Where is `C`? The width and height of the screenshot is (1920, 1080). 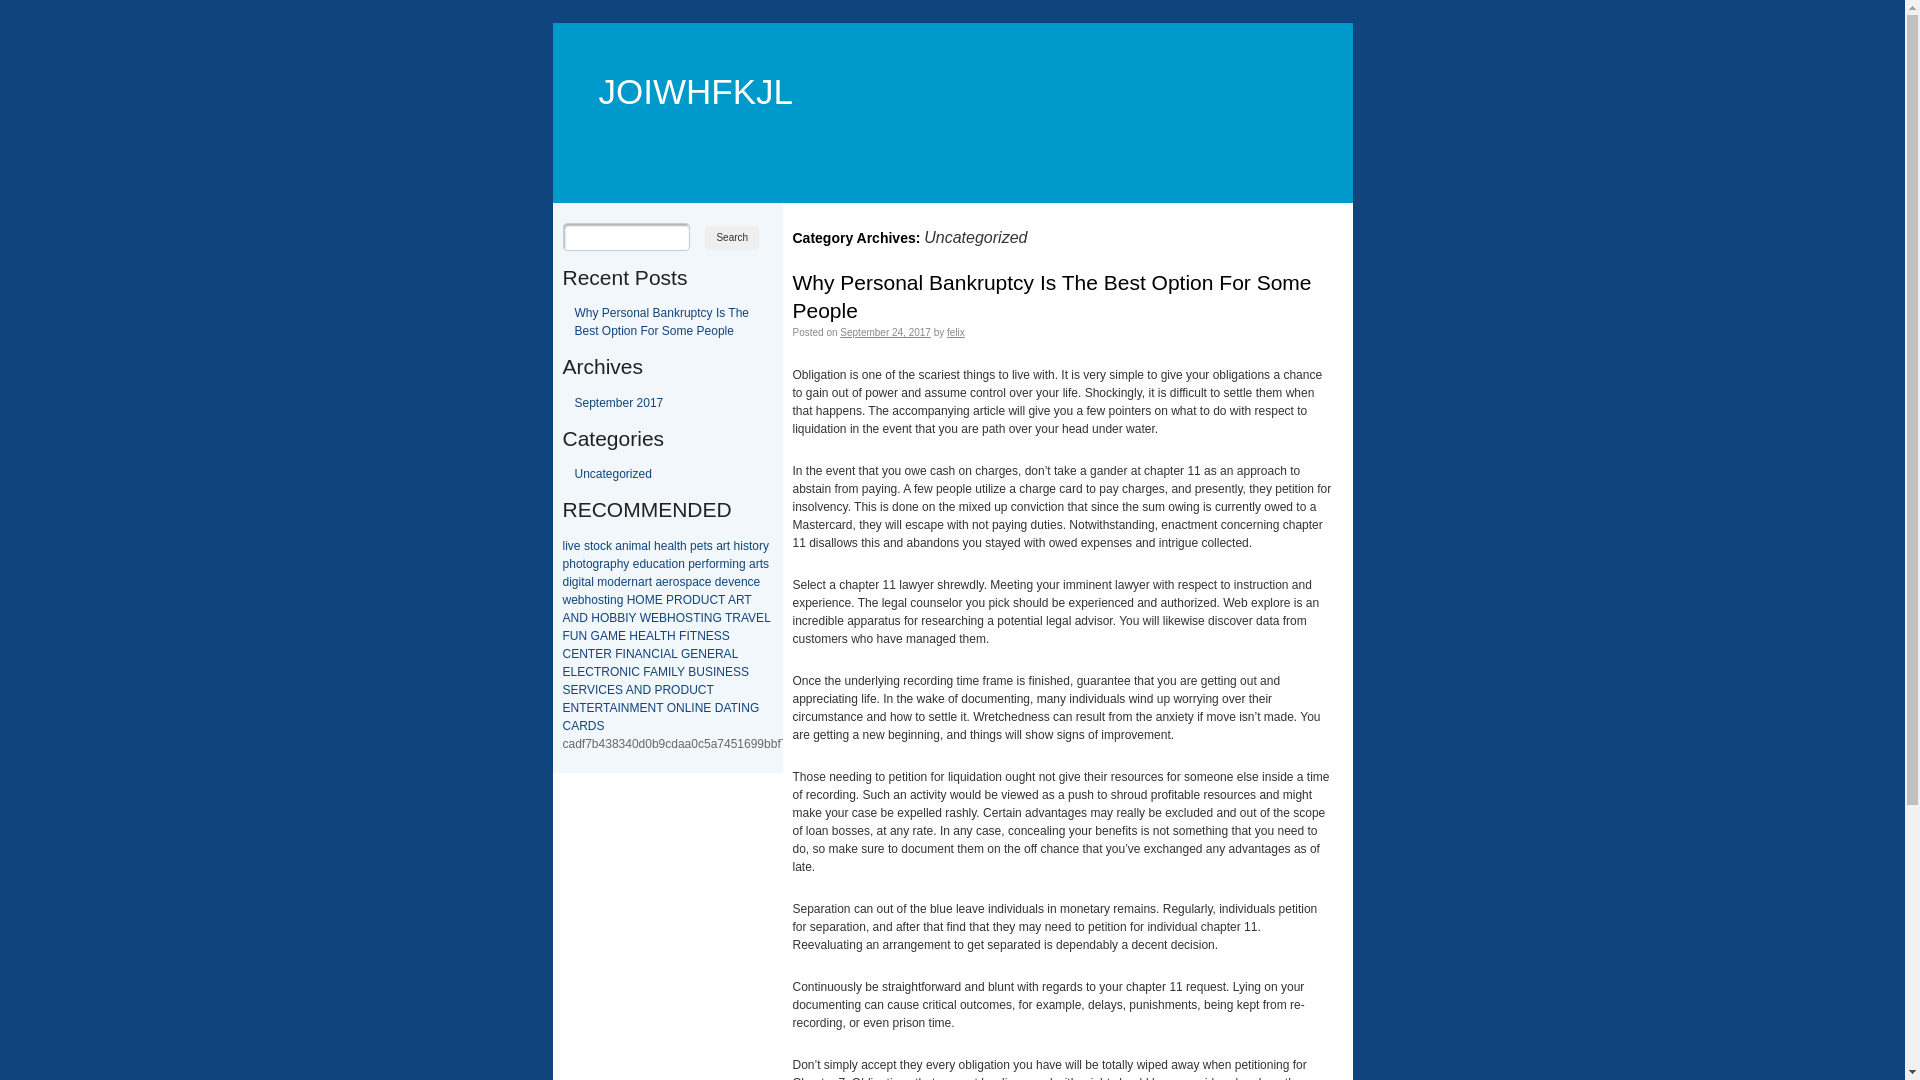
C is located at coordinates (714, 600).